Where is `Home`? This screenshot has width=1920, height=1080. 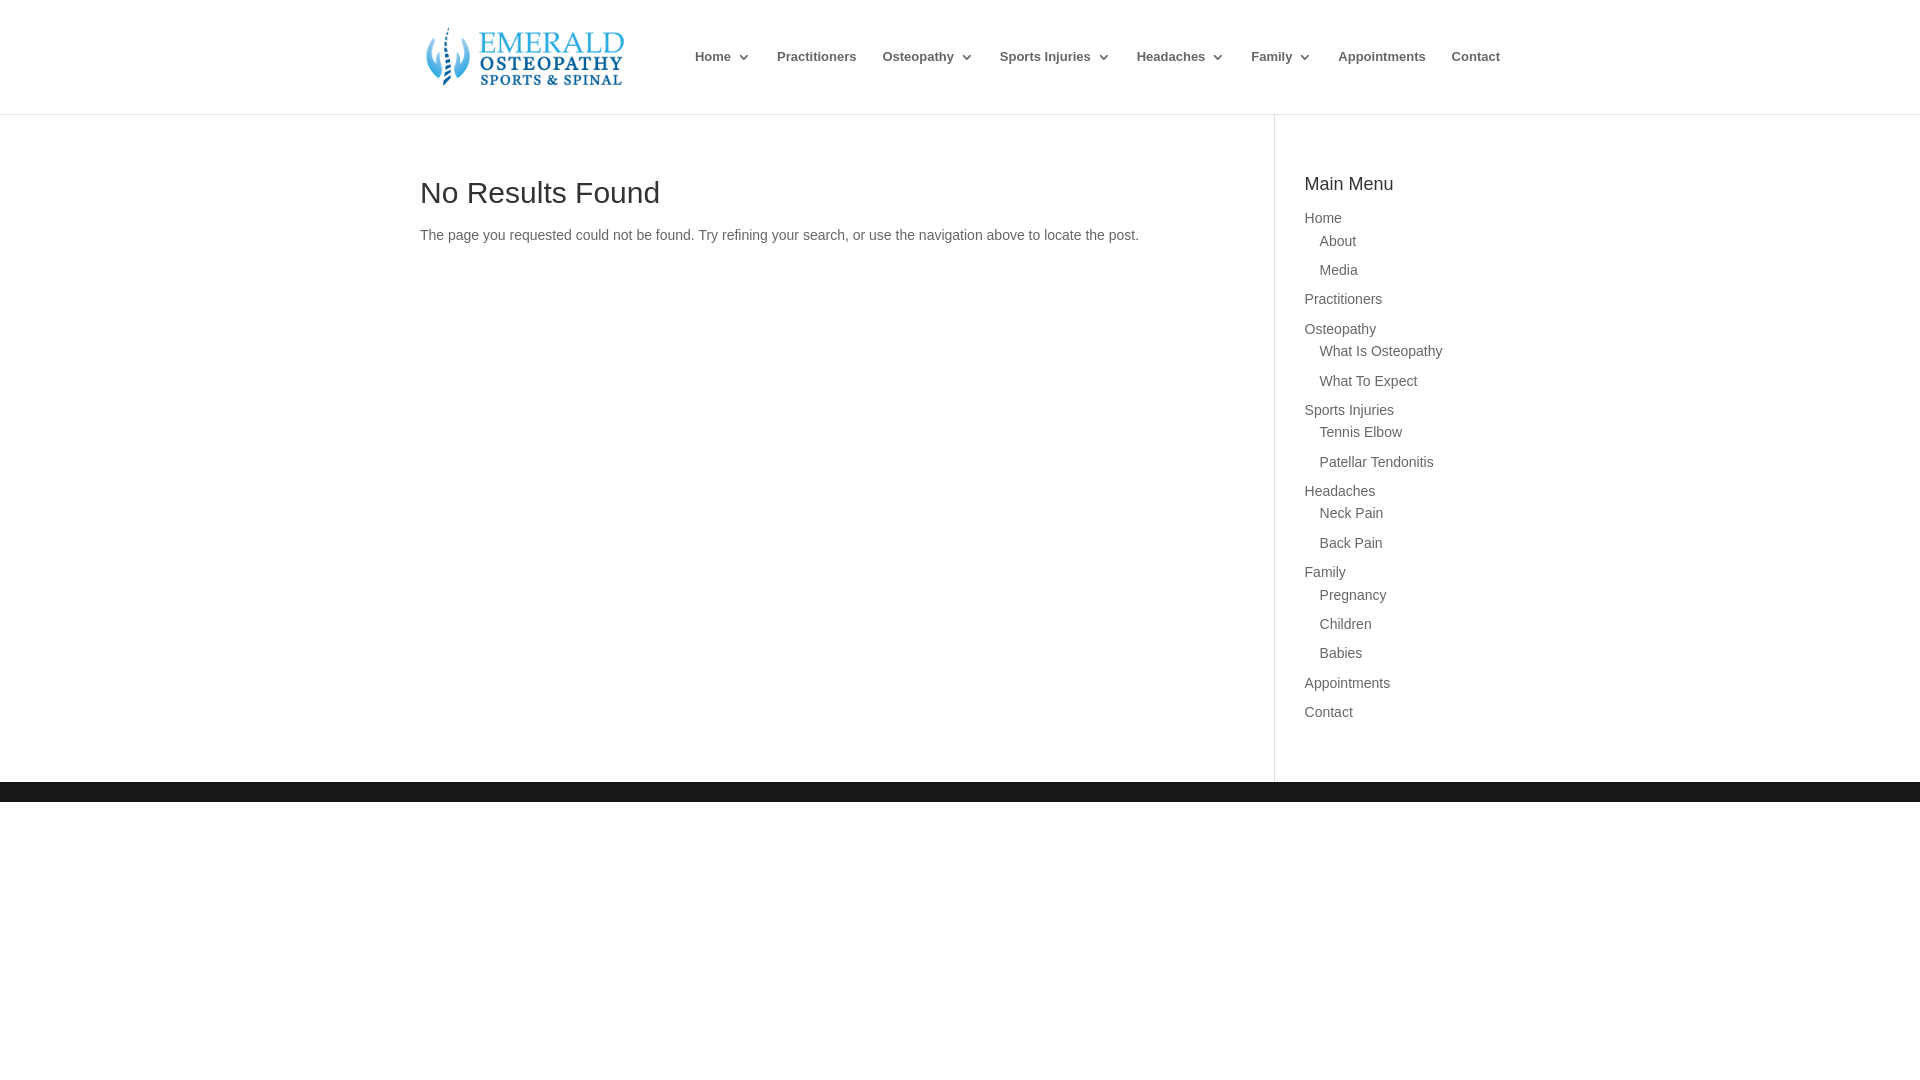 Home is located at coordinates (1324, 218).